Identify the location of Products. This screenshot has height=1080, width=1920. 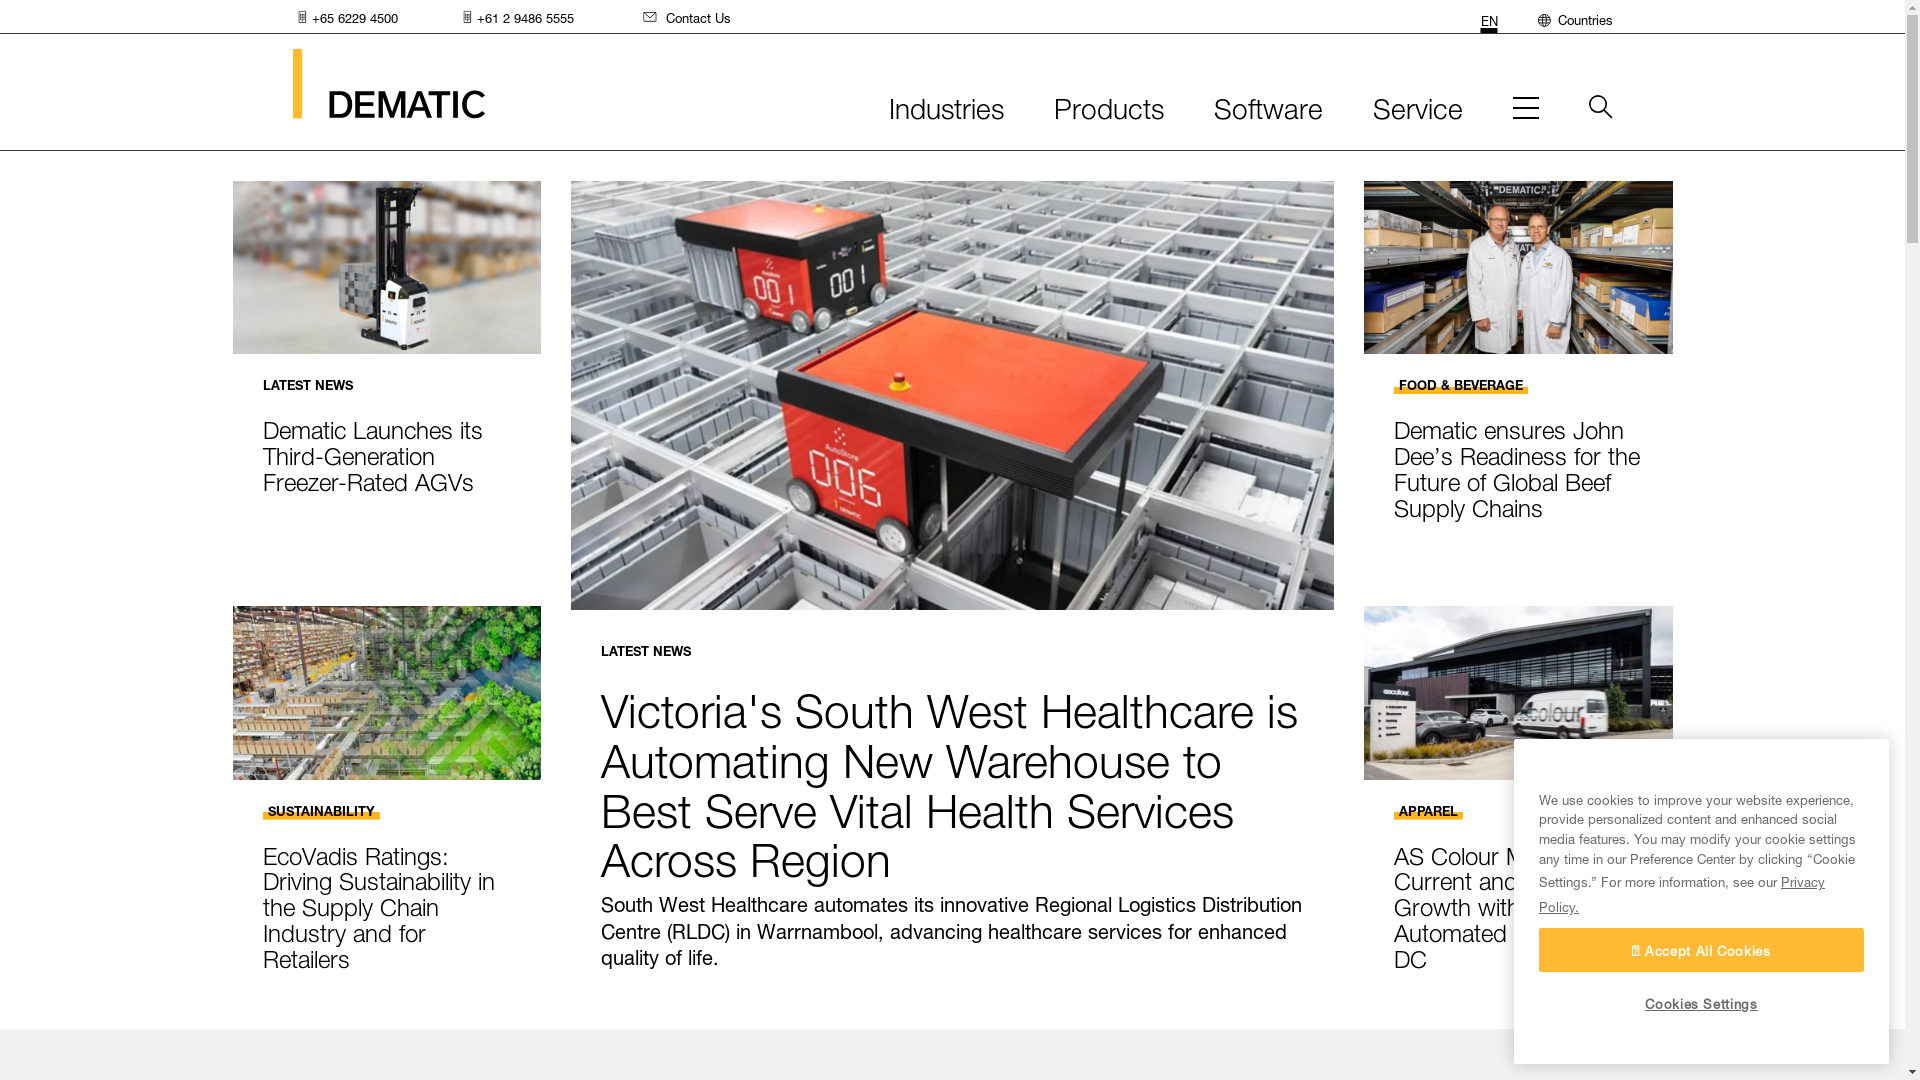
(1109, 112).